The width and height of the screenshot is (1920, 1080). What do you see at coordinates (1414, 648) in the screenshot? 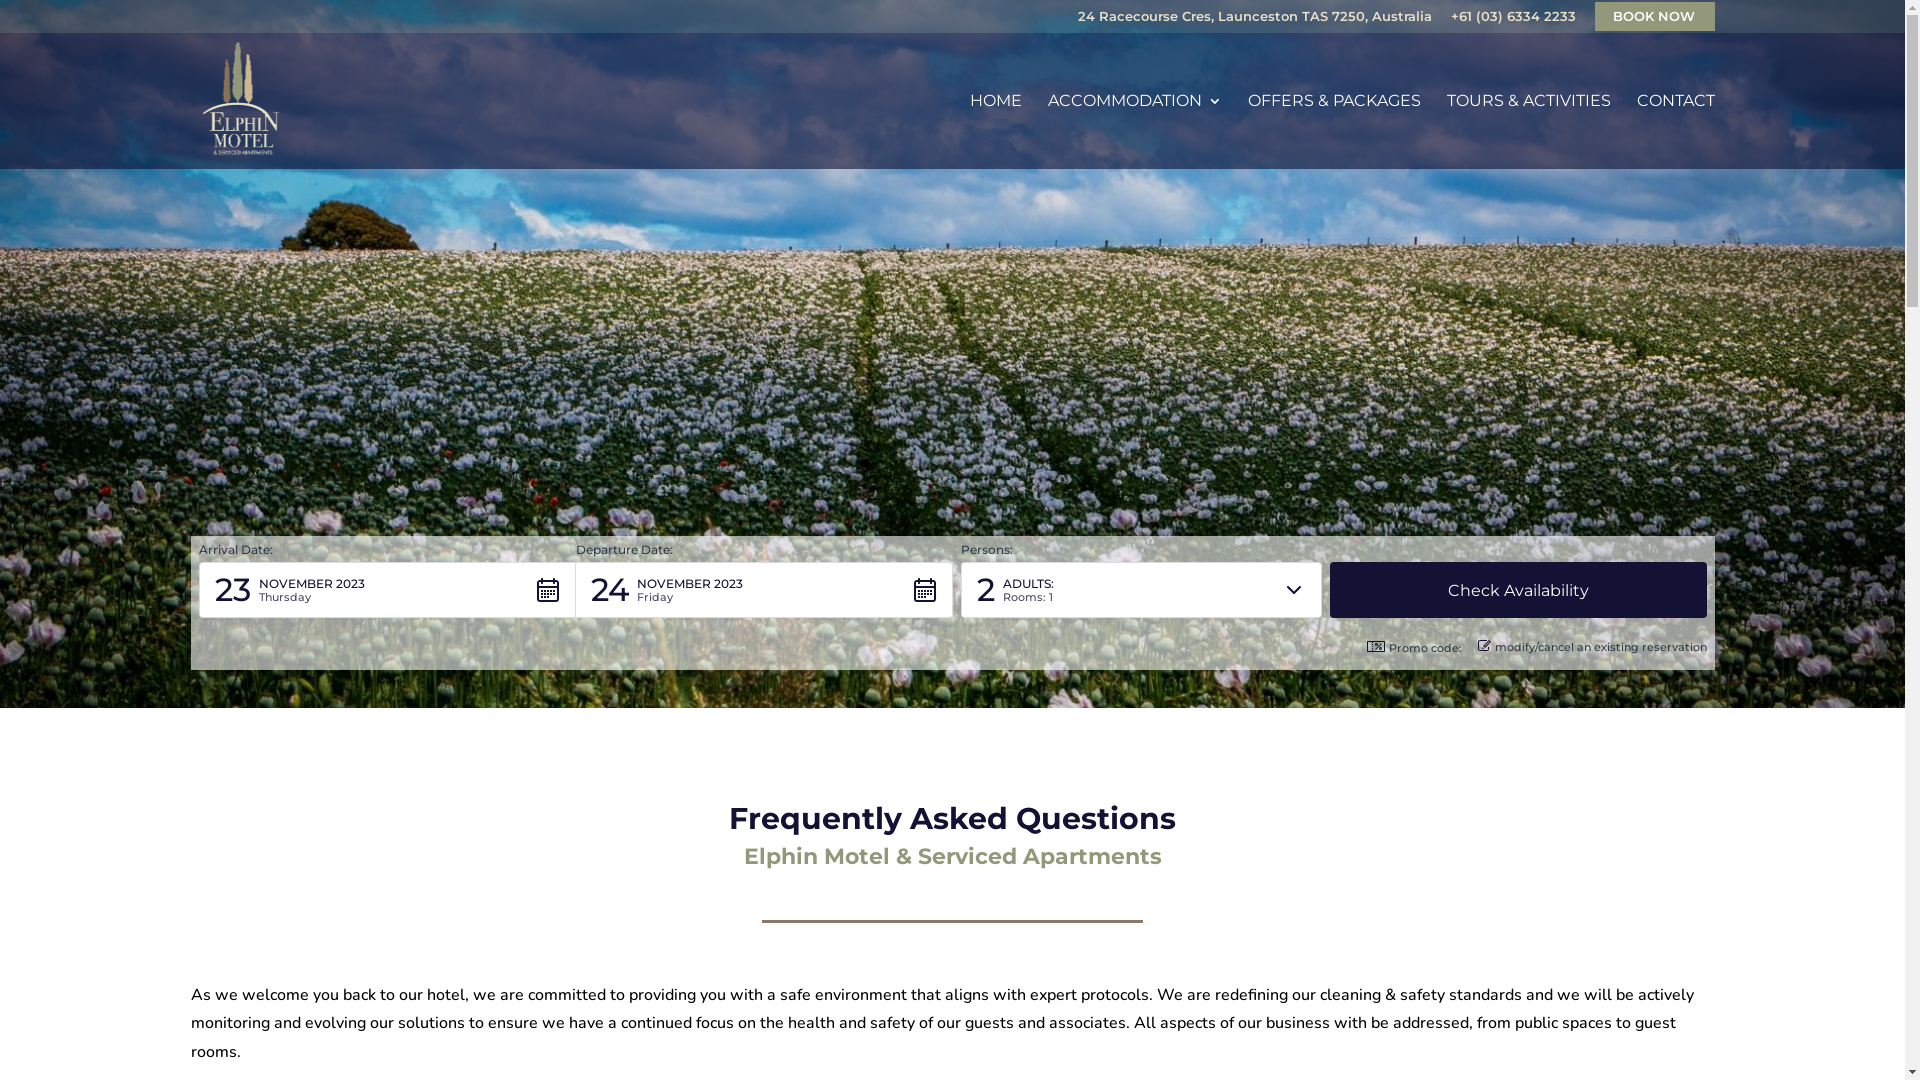
I see `Promo code:` at bounding box center [1414, 648].